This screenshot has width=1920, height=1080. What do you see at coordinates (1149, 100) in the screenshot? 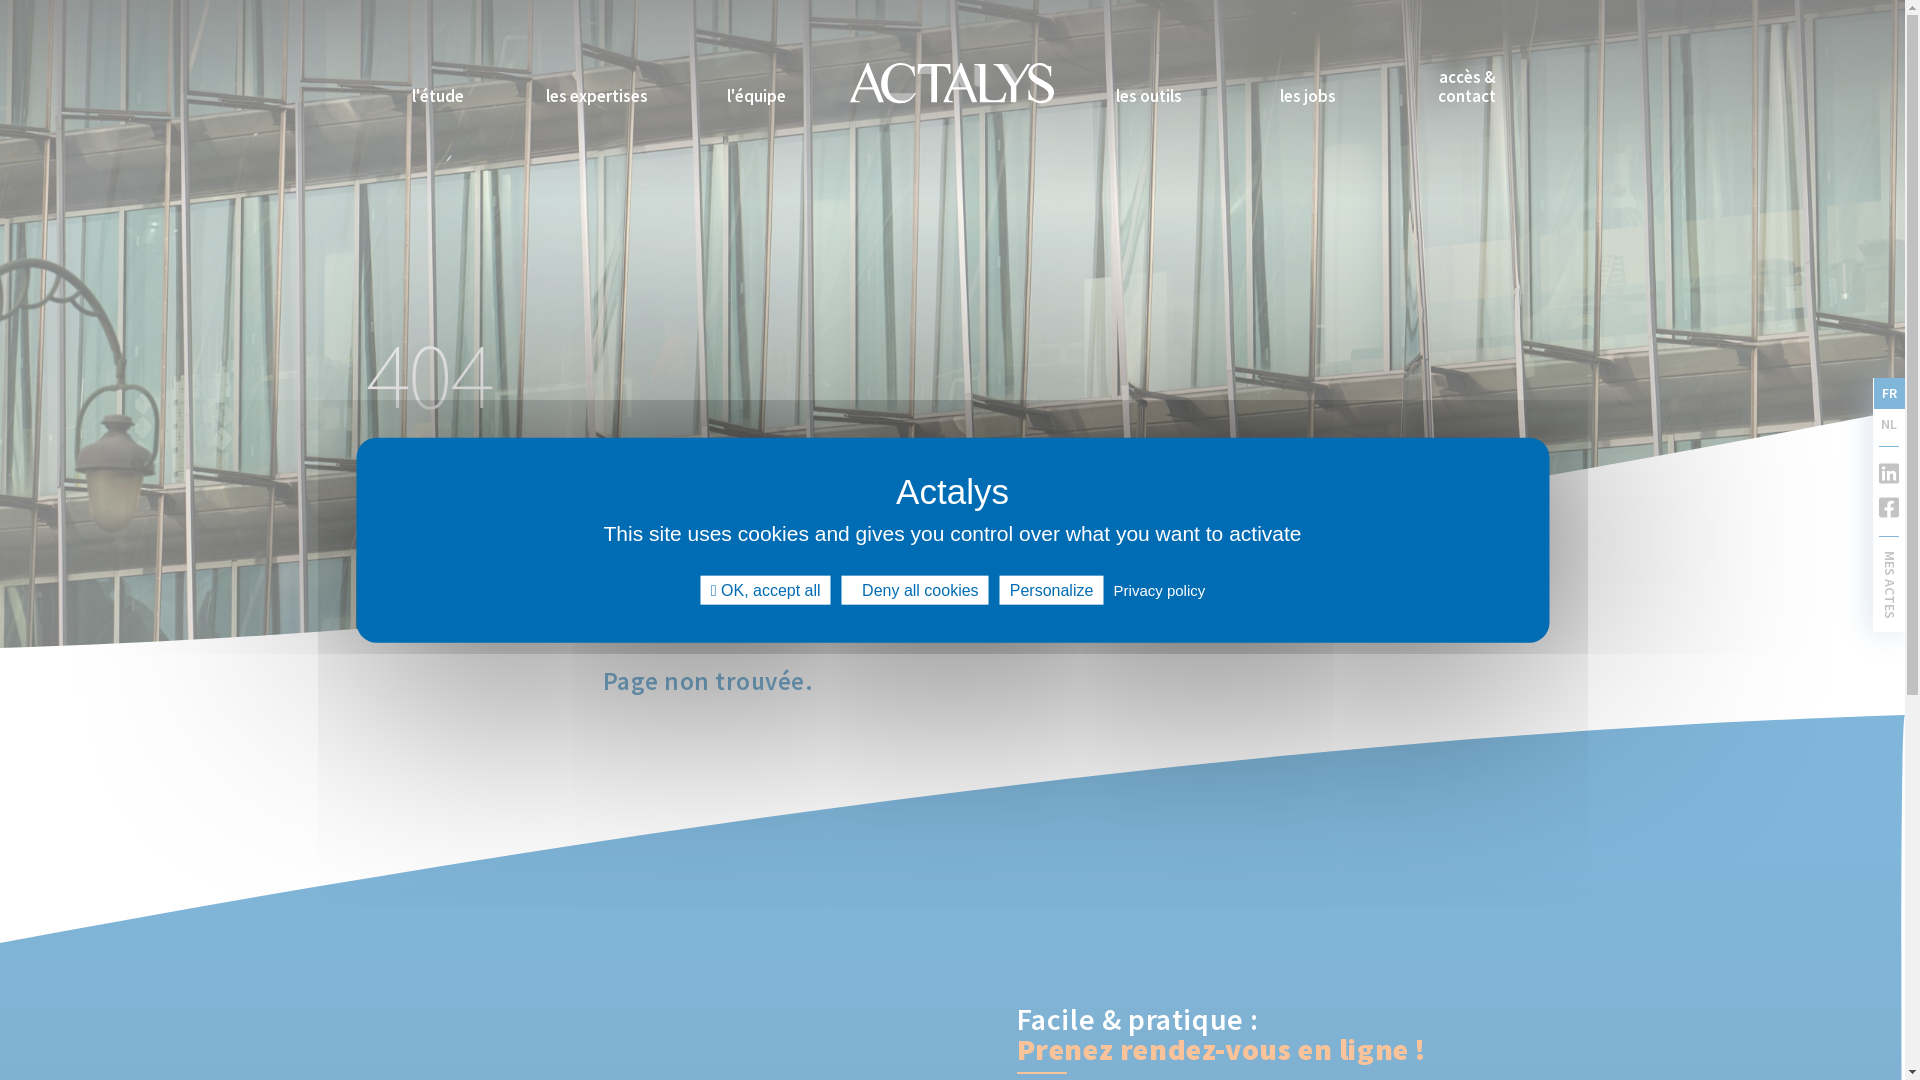
I see `les outils` at bounding box center [1149, 100].